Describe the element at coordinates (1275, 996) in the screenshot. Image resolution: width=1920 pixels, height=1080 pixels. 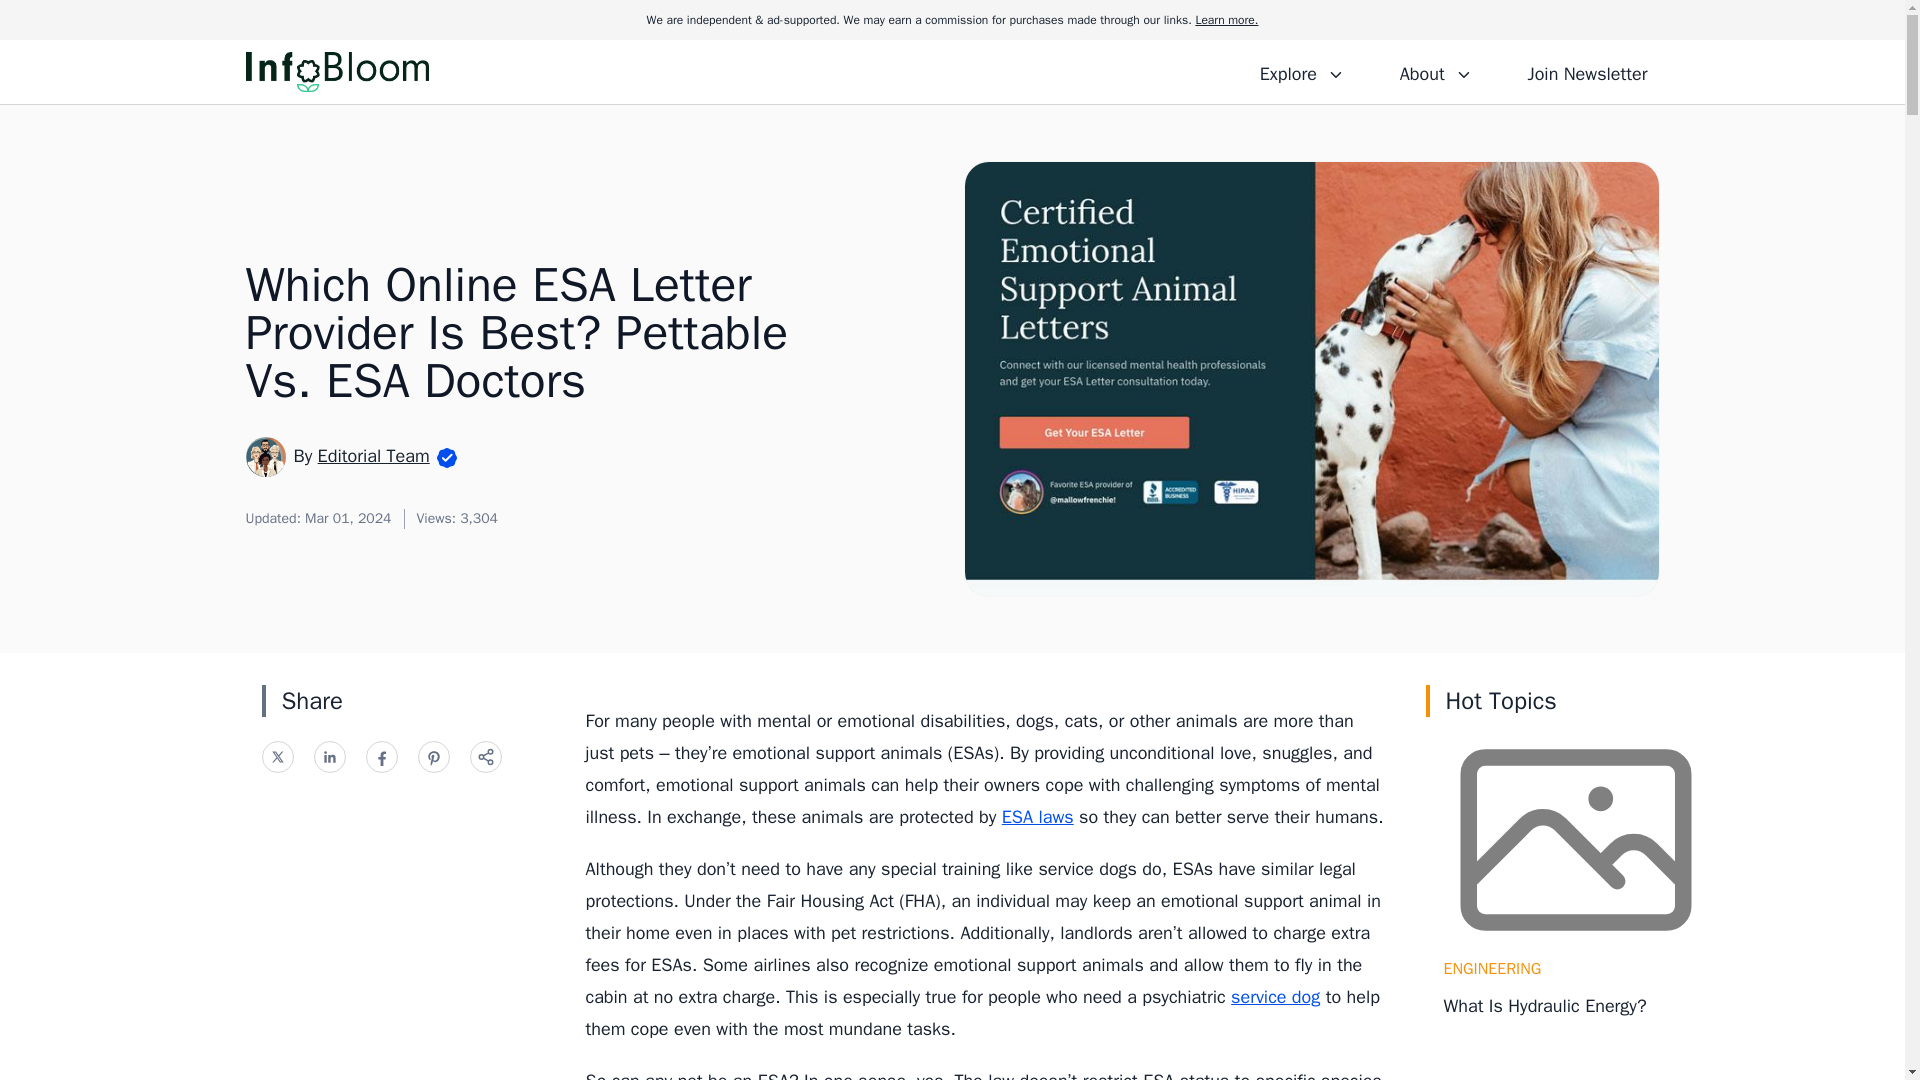
I see `service dog` at that location.